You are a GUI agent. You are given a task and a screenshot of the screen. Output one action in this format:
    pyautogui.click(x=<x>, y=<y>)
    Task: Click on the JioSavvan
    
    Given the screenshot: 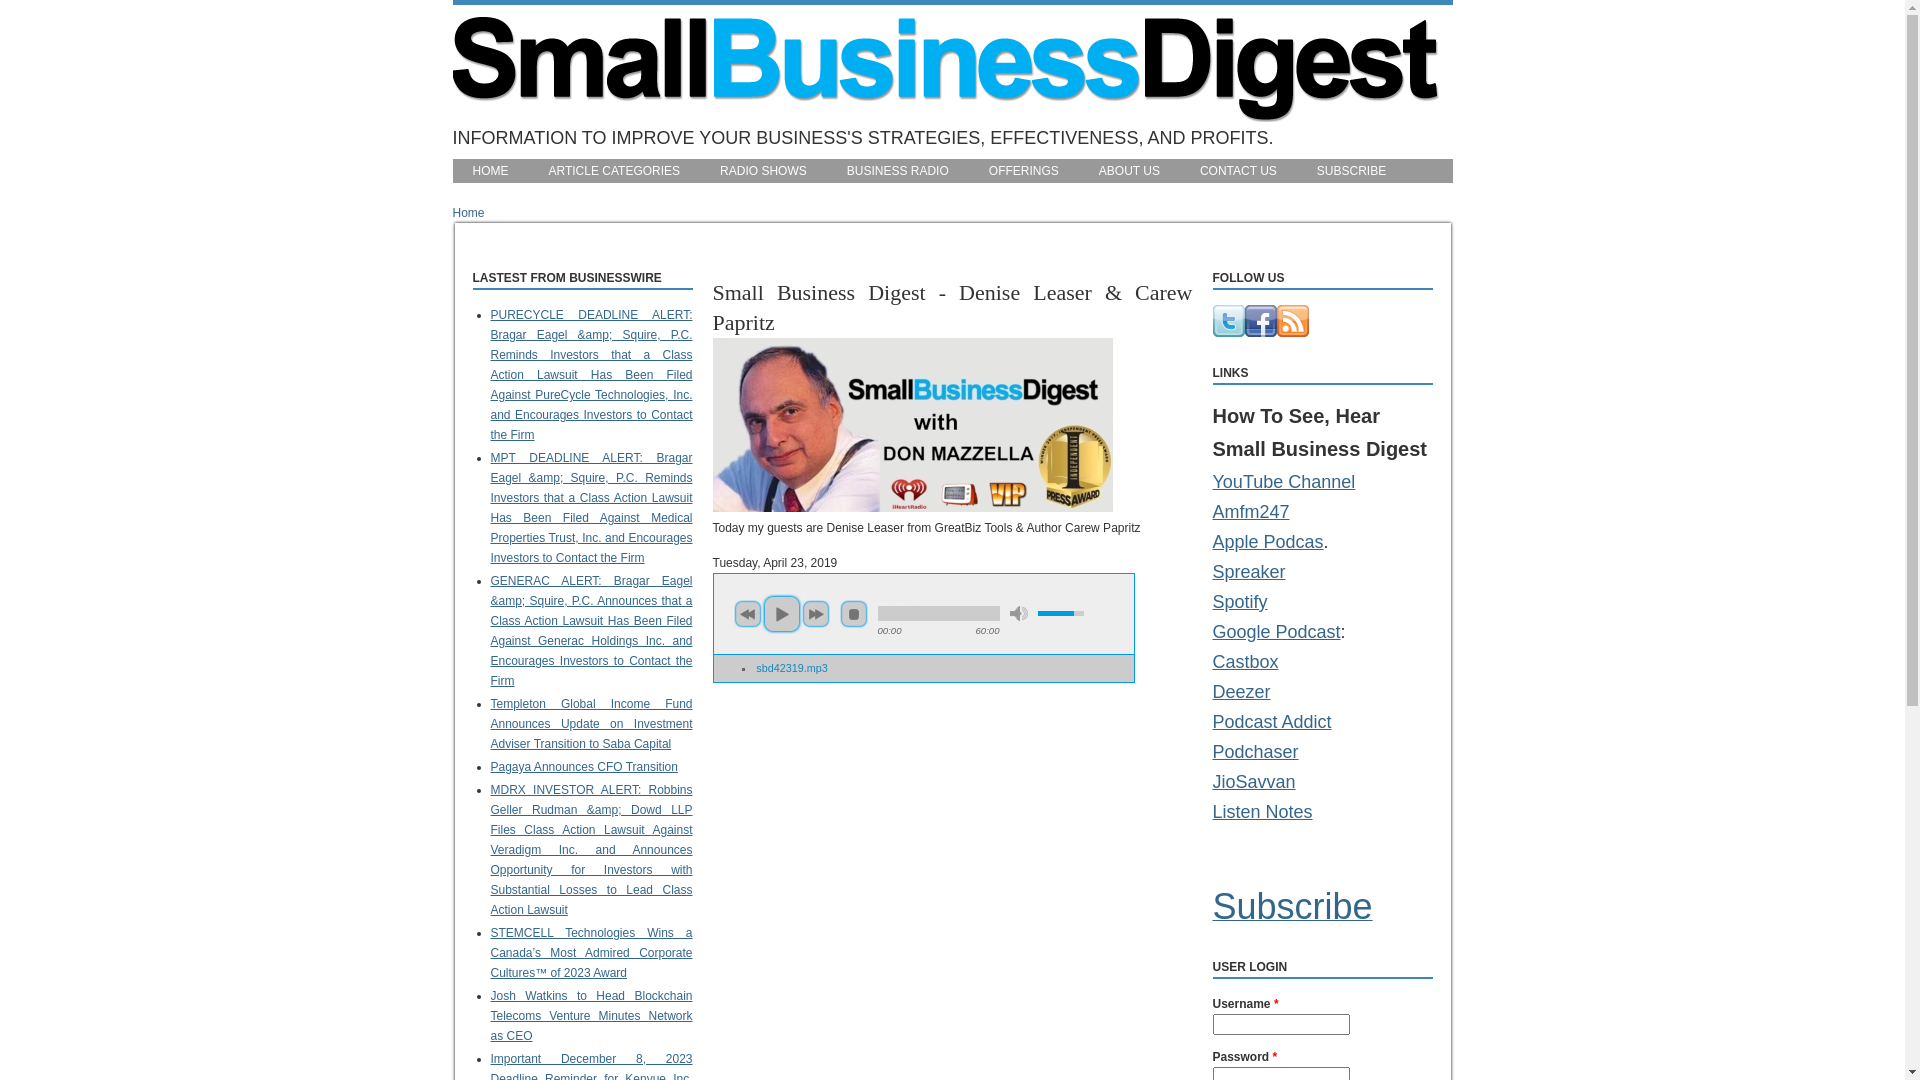 What is the action you would take?
    pyautogui.click(x=1255, y=797)
    